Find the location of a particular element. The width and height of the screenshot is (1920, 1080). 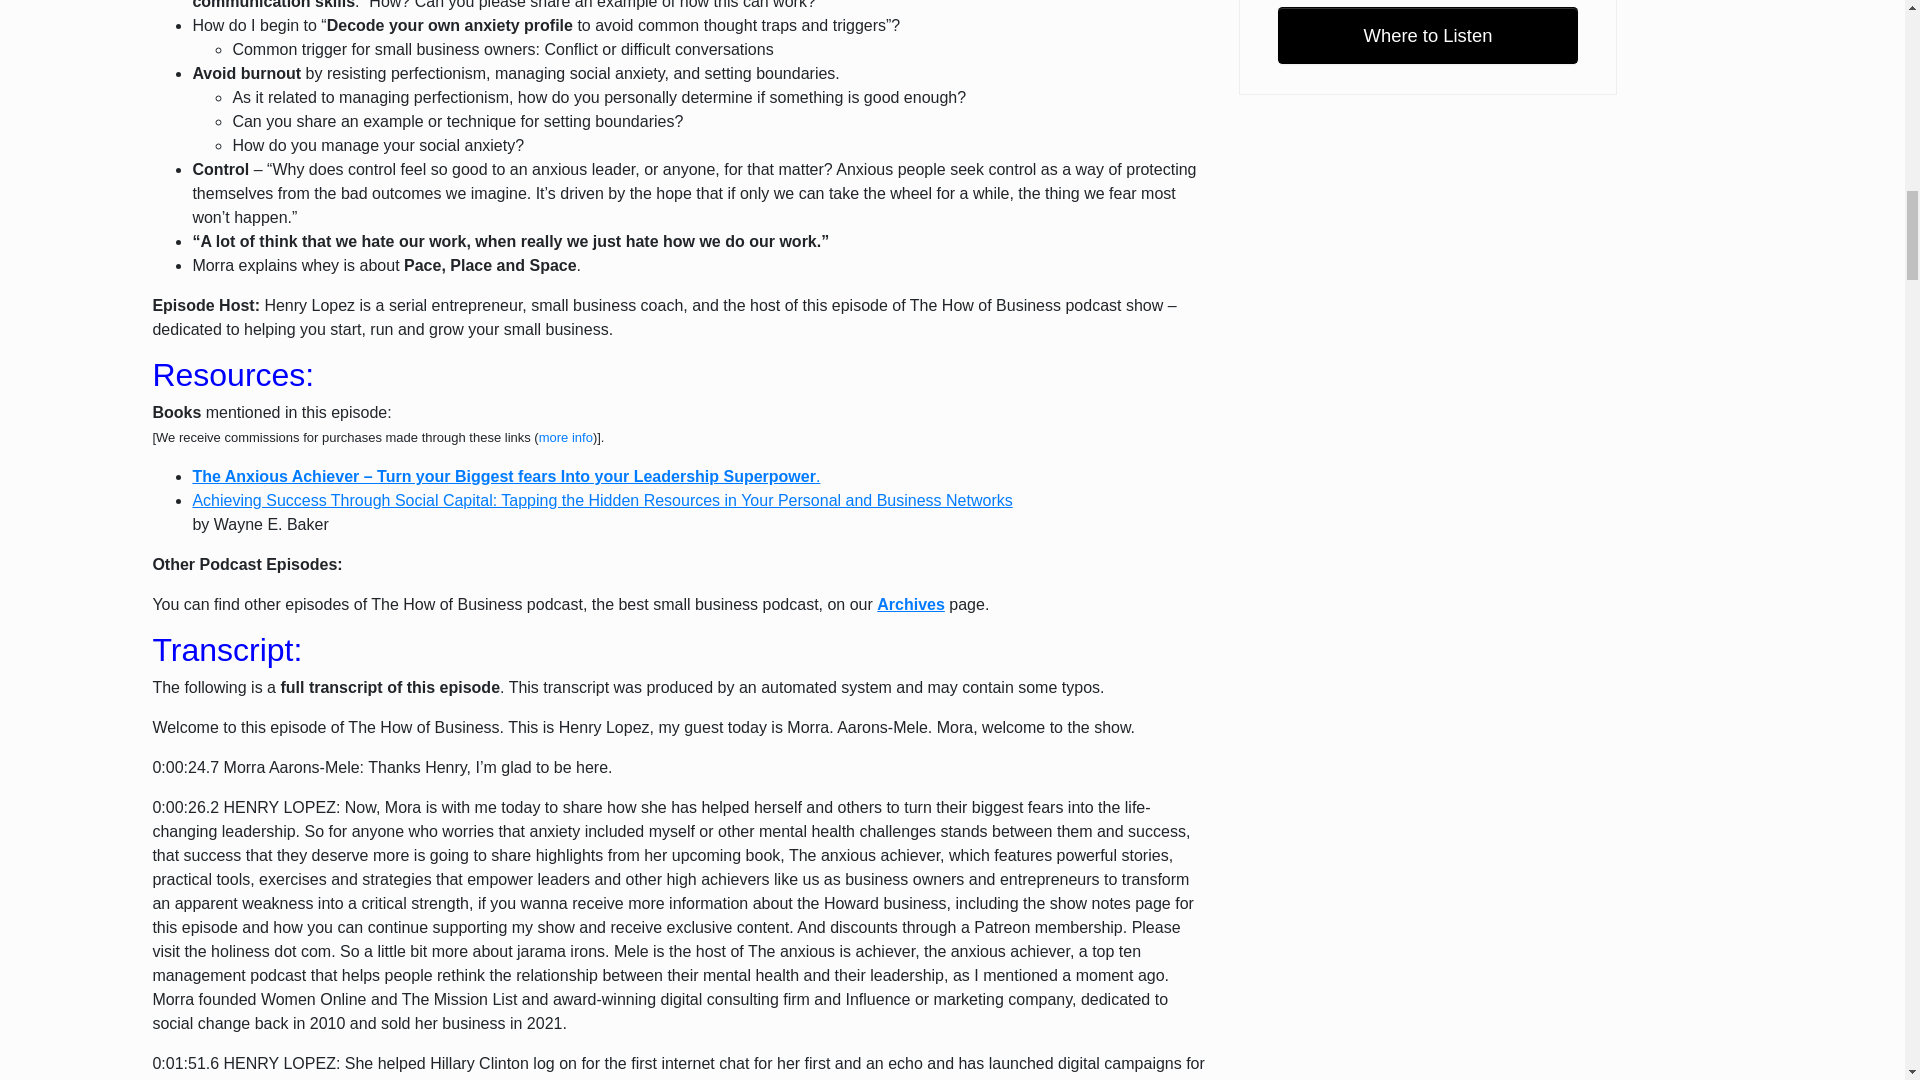

Archives is located at coordinates (910, 604).